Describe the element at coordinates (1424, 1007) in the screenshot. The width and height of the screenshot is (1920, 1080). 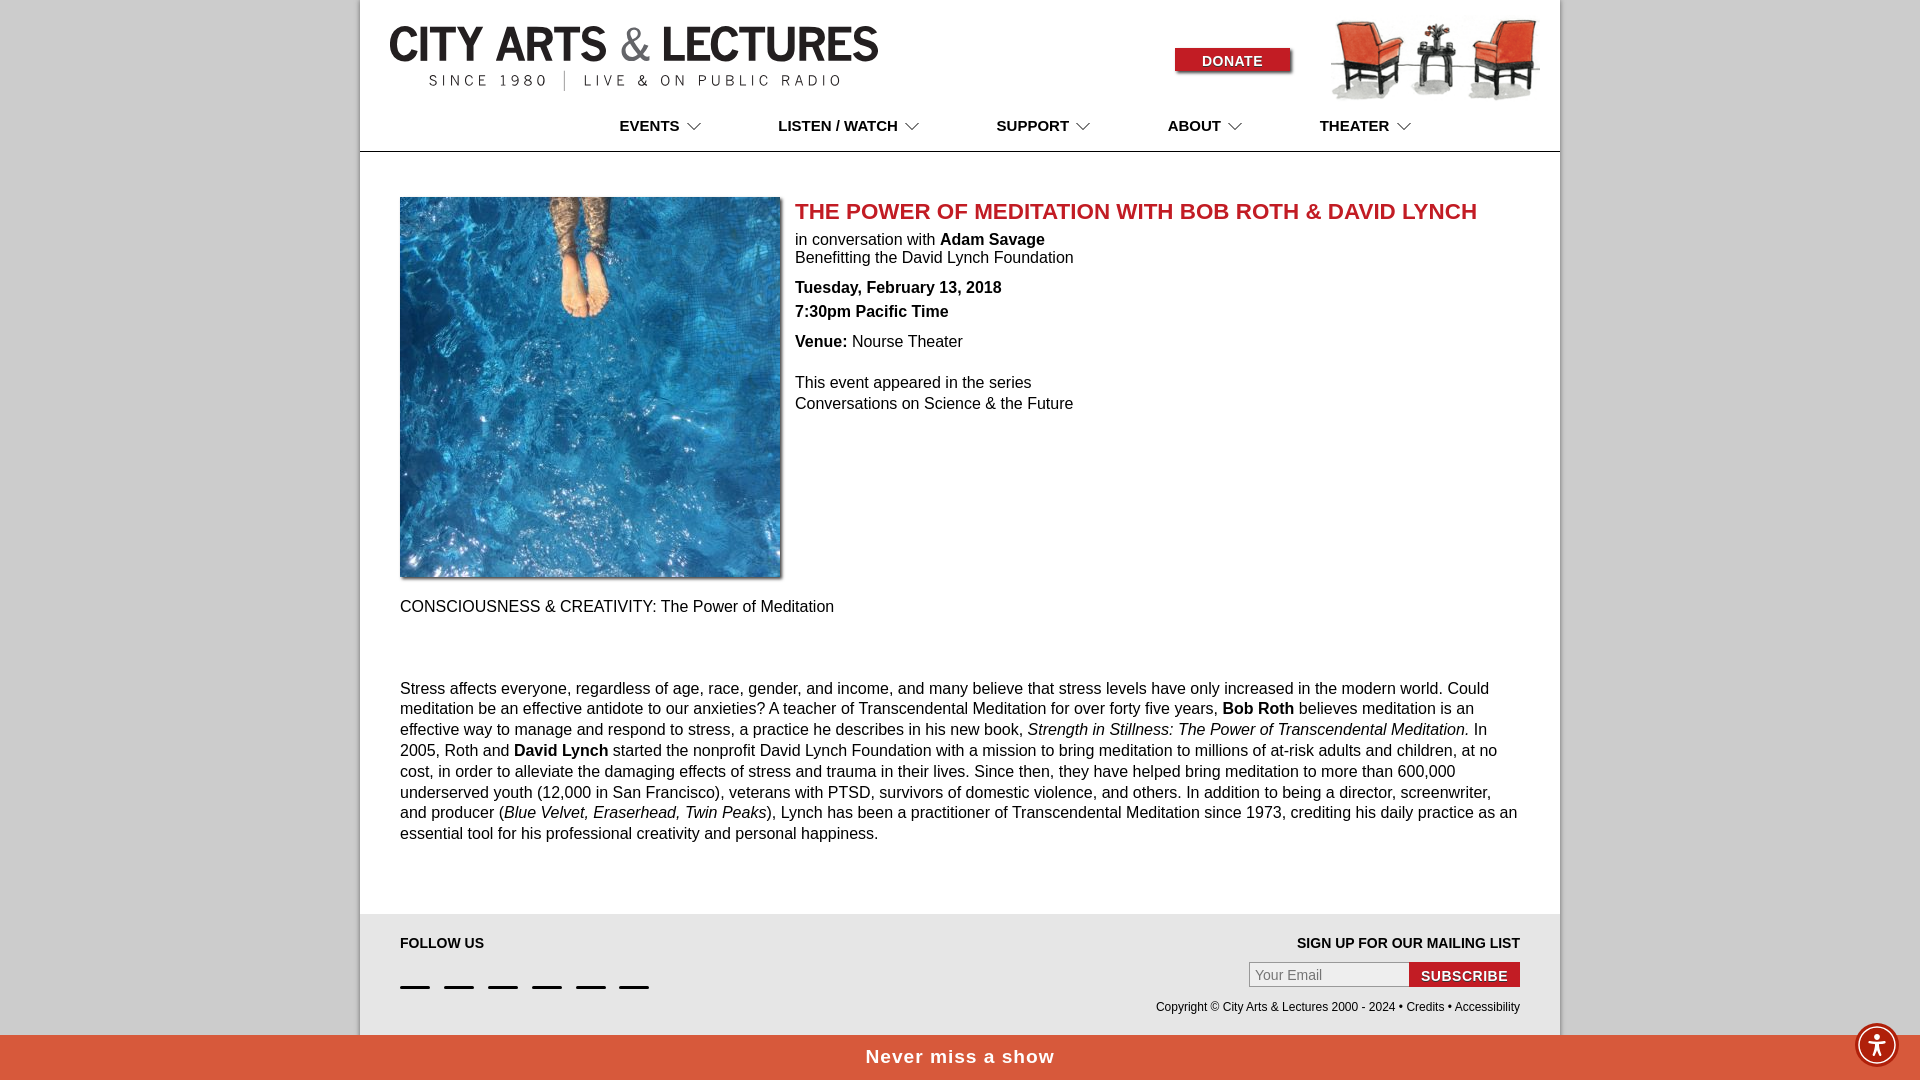
I see `Credits` at that location.